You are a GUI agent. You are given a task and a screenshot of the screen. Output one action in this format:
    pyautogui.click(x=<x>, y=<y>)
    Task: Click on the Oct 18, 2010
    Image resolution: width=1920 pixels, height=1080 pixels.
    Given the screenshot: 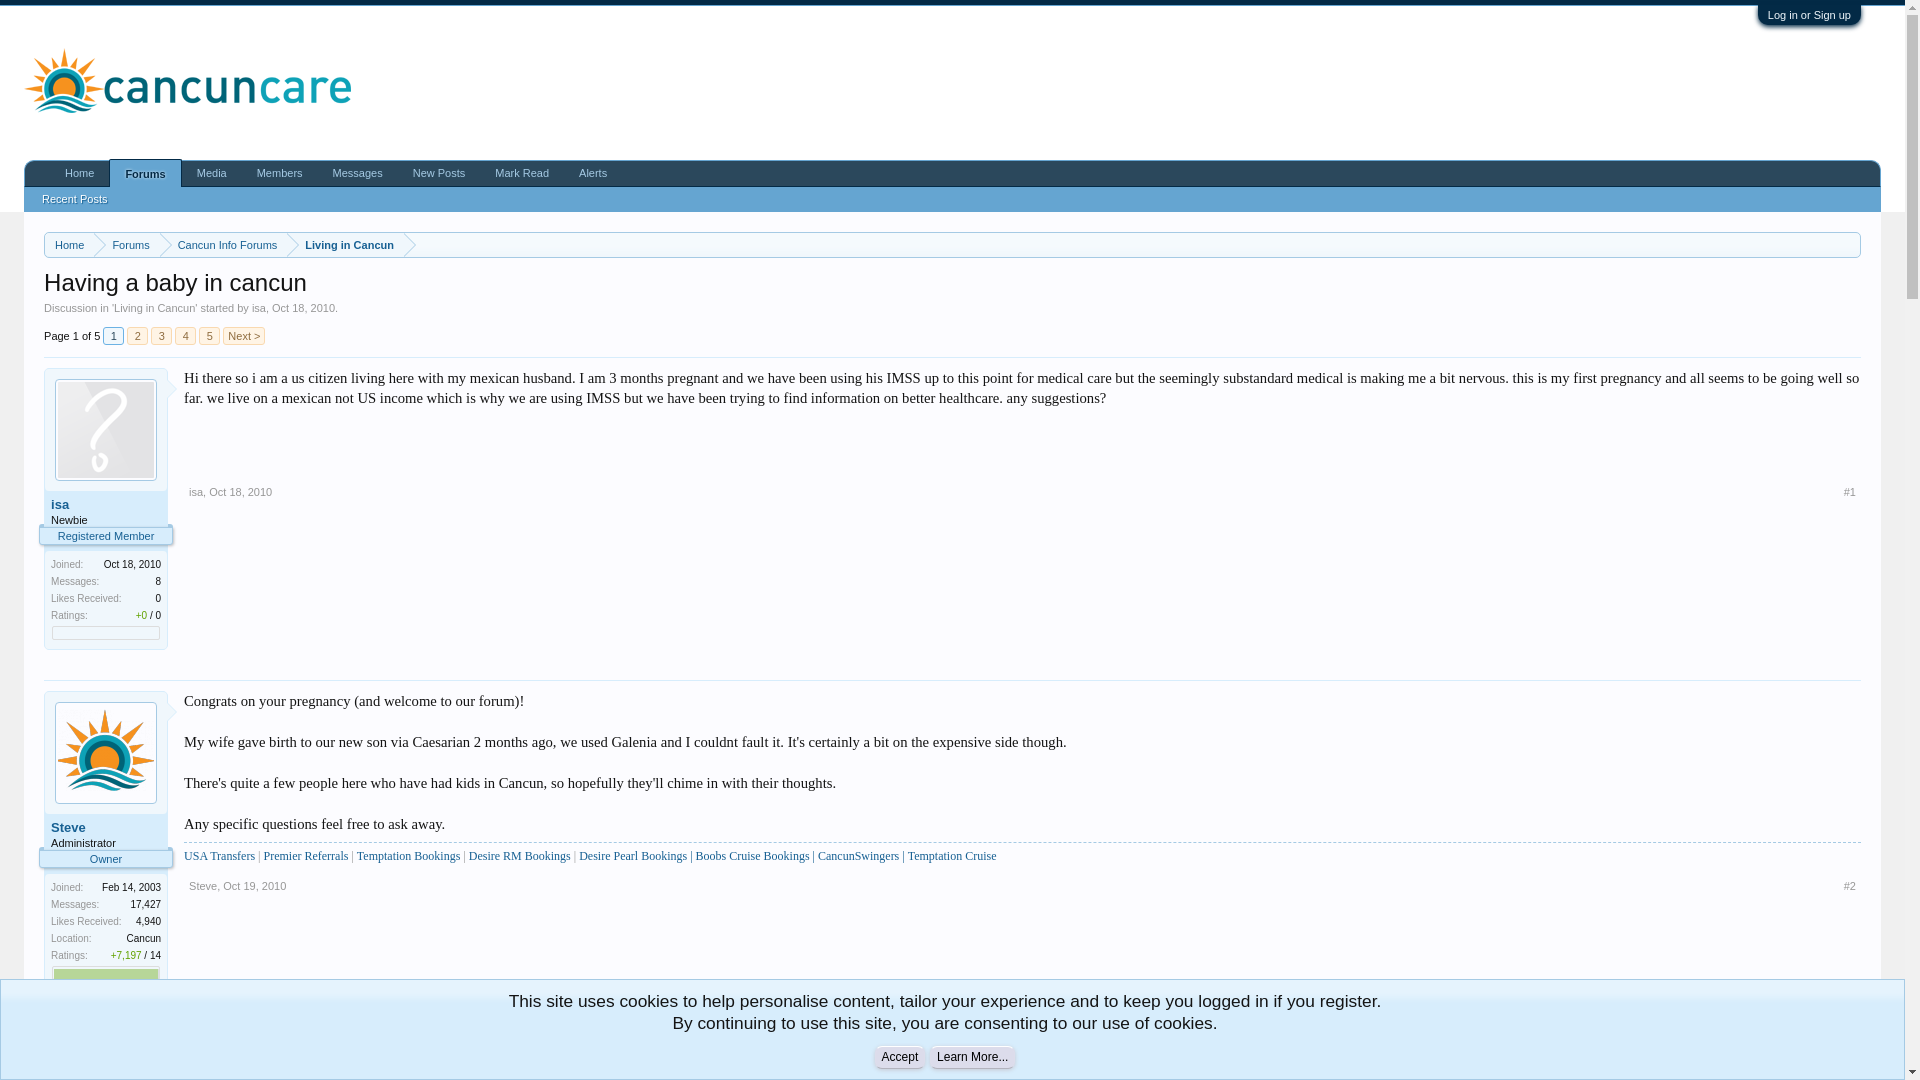 What is the action you would take?
    pyautogui.click(x=303, y=308)
    